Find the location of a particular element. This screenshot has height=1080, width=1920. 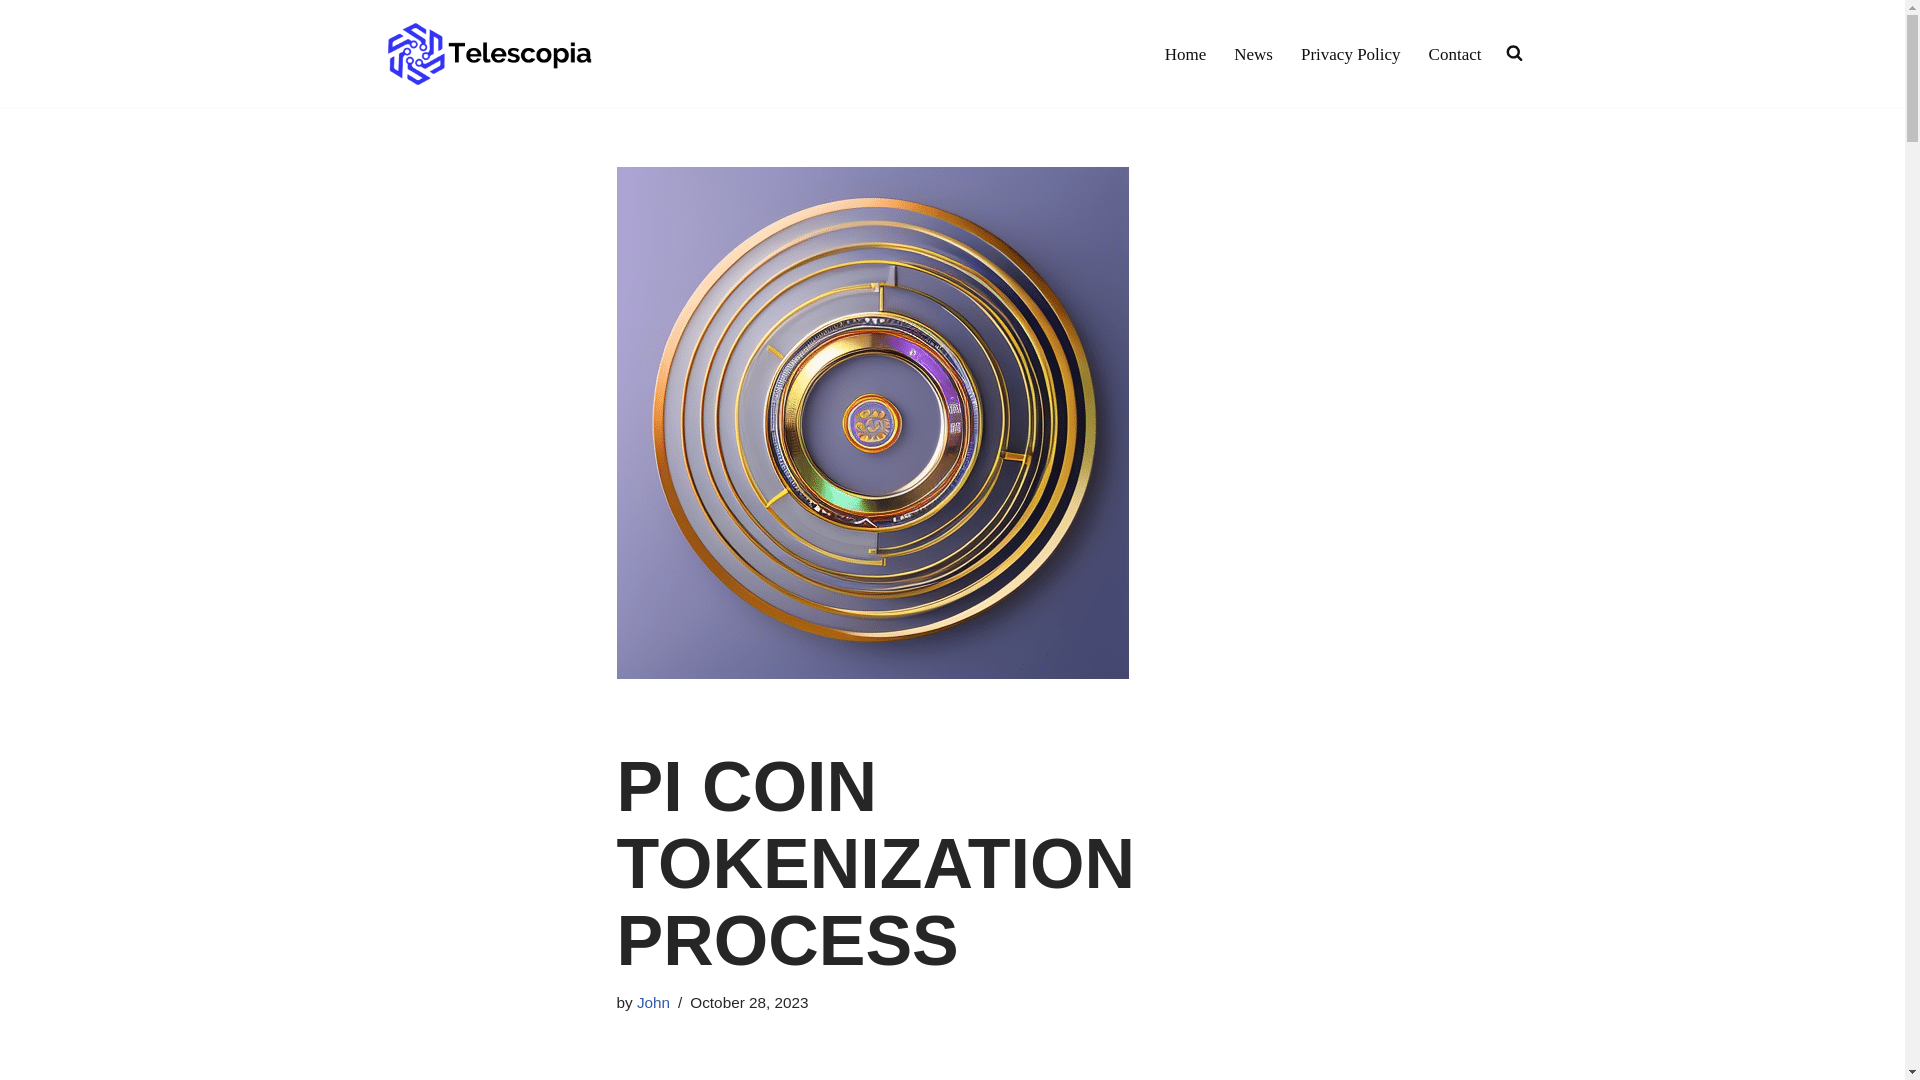

John is located at coordinates (654, 1002).